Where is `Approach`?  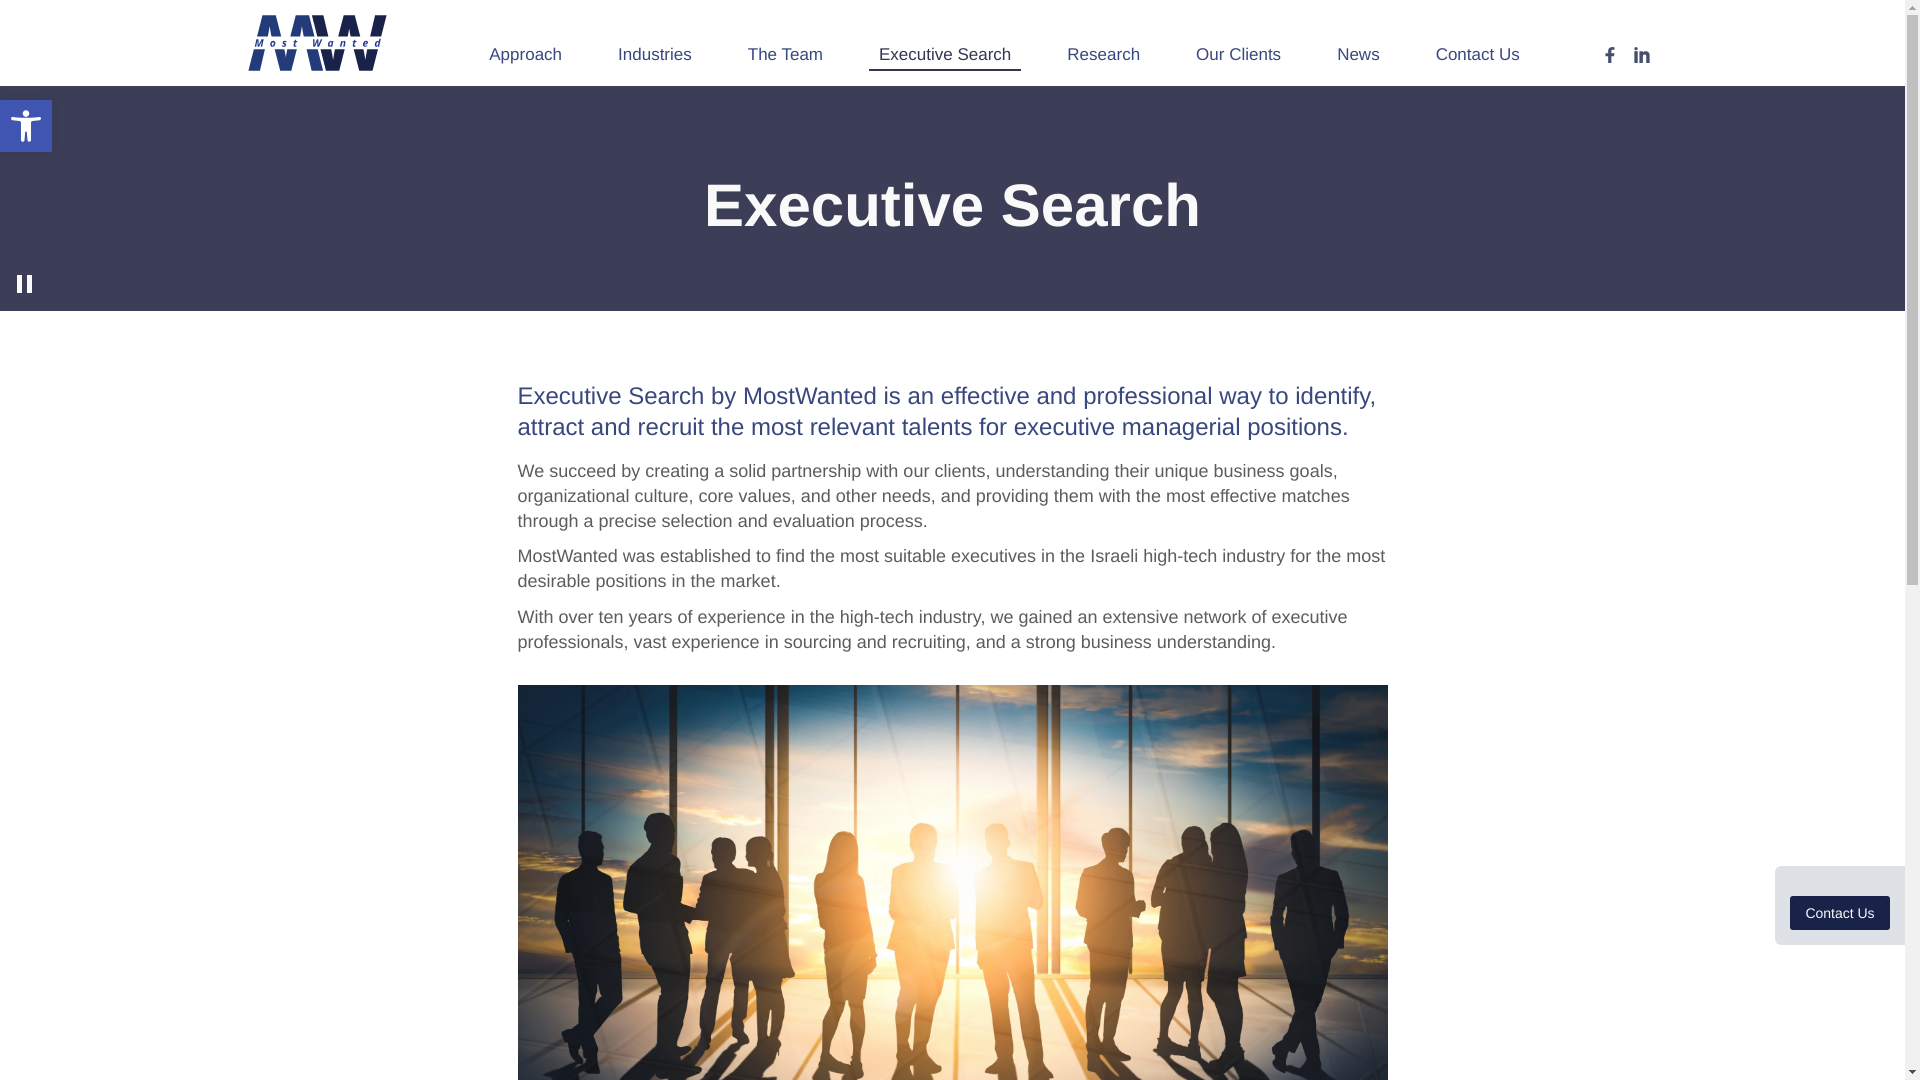
Approach is located at coordinates (525, 54).